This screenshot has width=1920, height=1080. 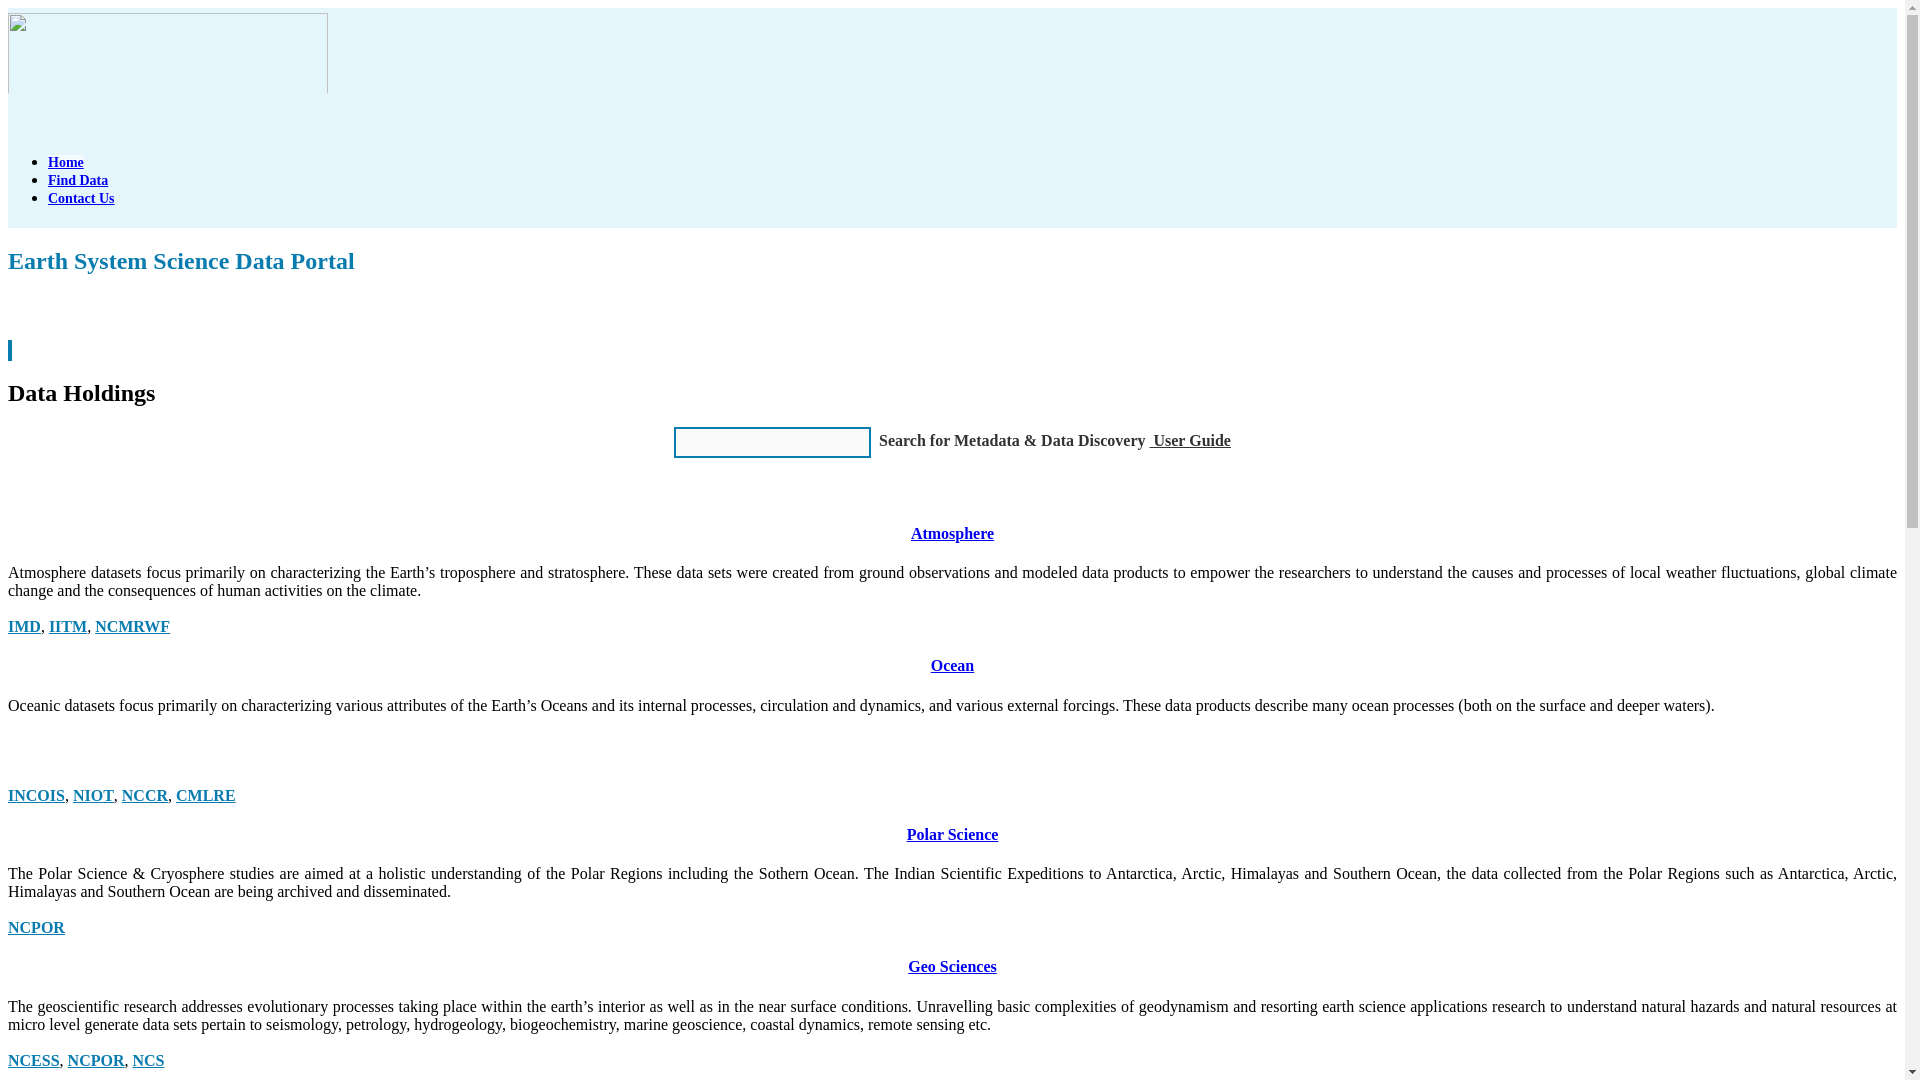 What do you see at coordinates (68, 626) in the screenshot?
I see `IITM` at bounding box center [68, 626].